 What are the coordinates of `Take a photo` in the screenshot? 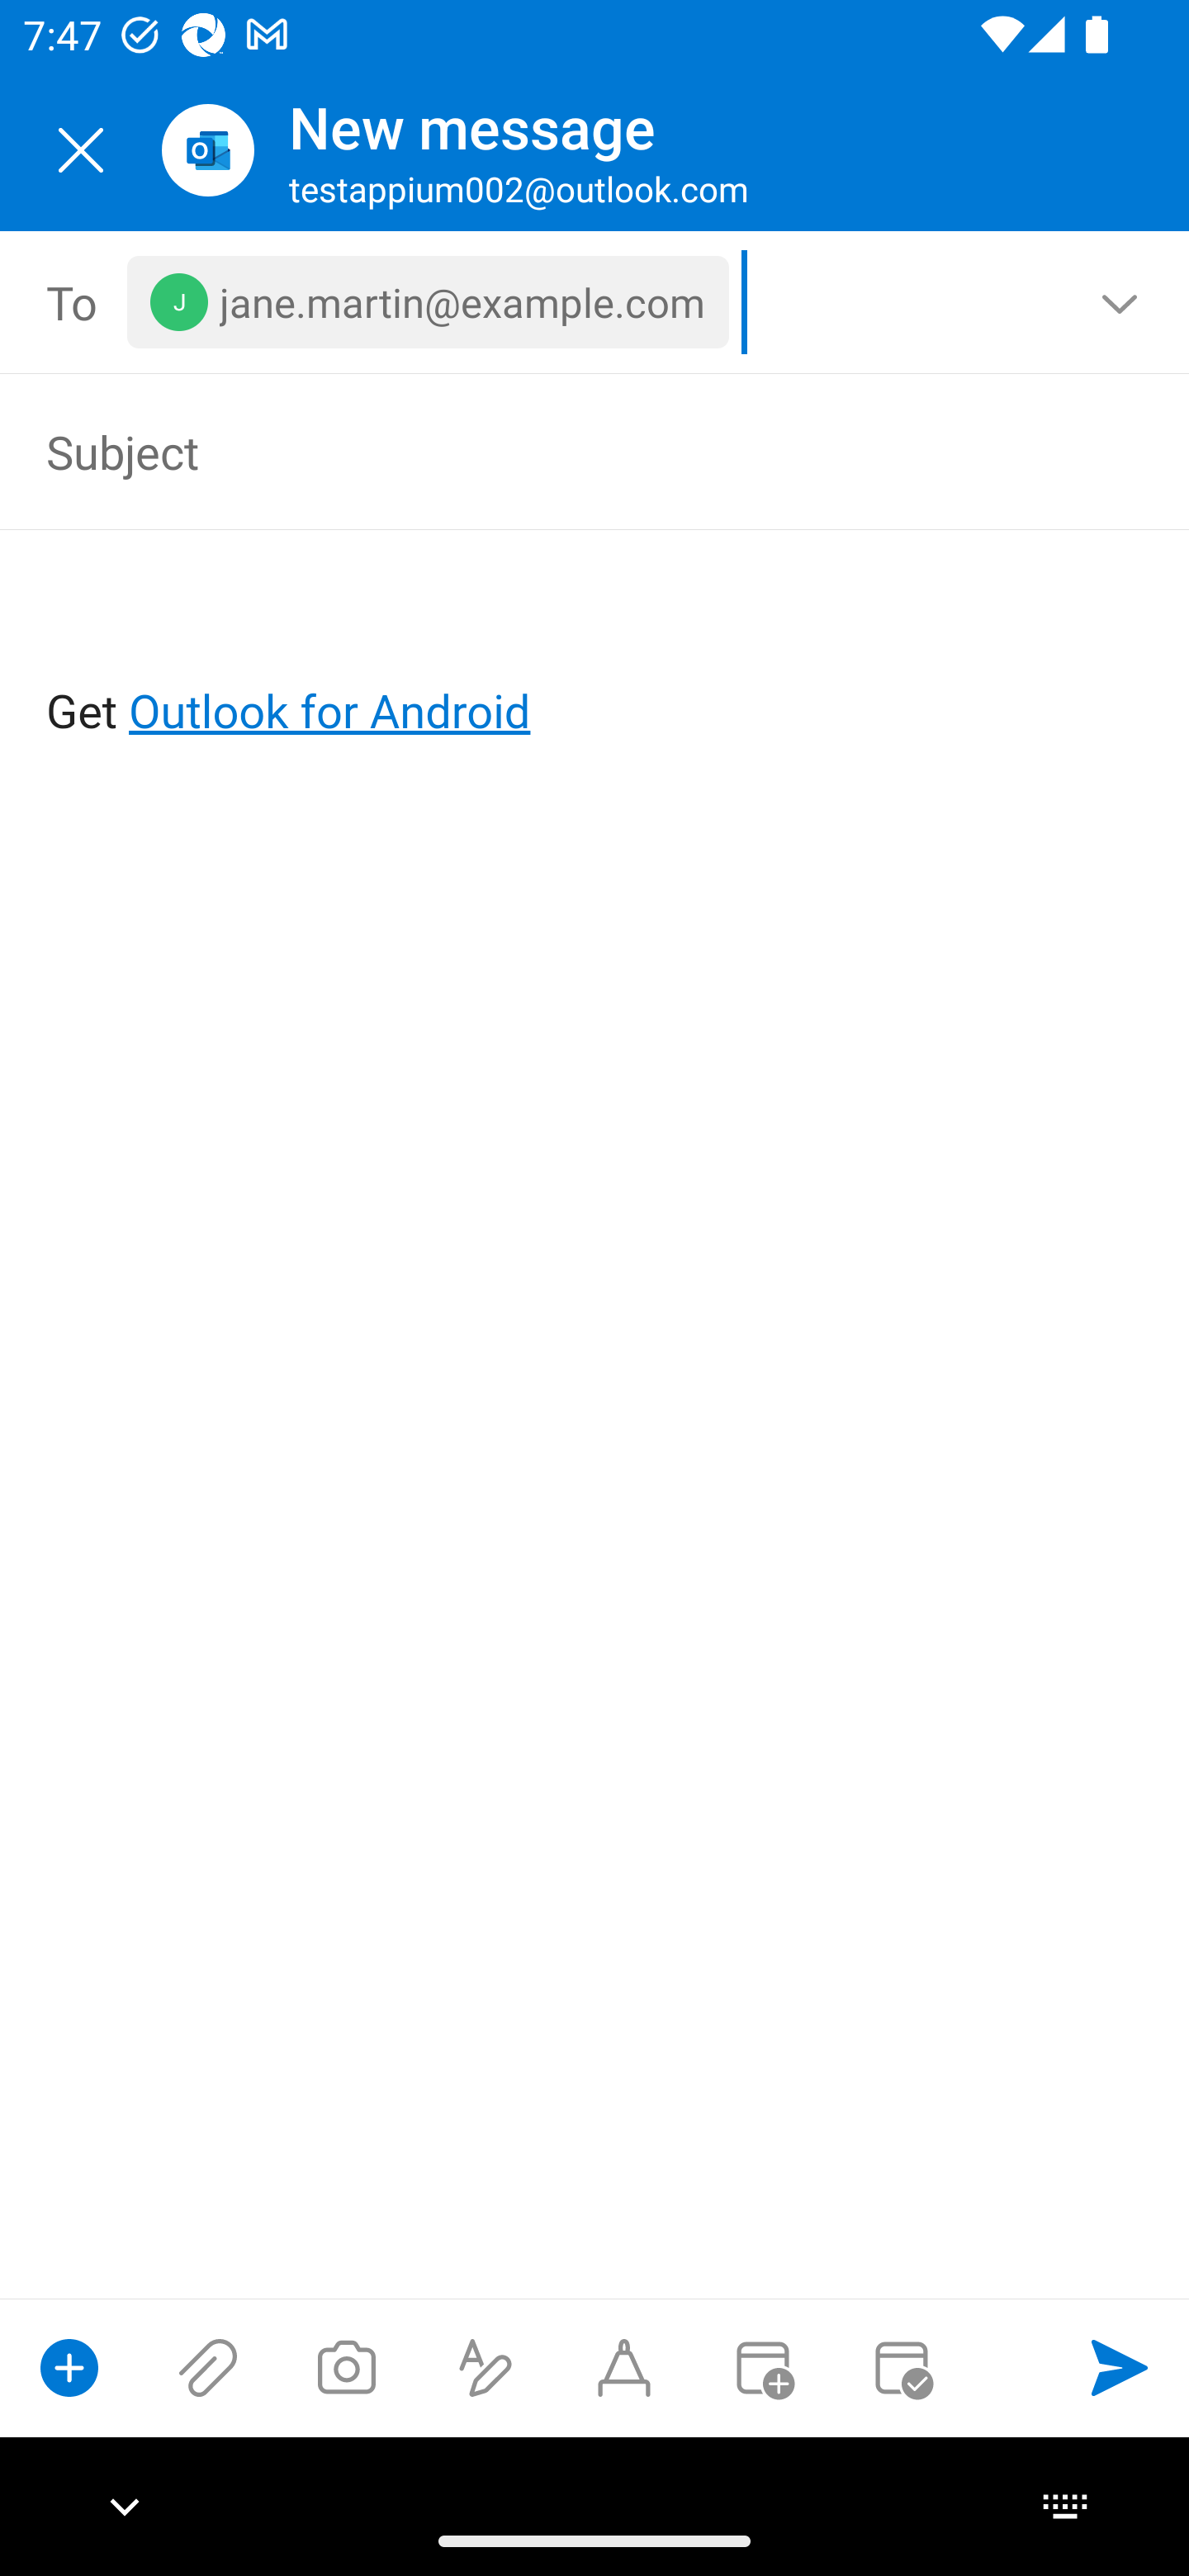 It's located at (346, 2367).